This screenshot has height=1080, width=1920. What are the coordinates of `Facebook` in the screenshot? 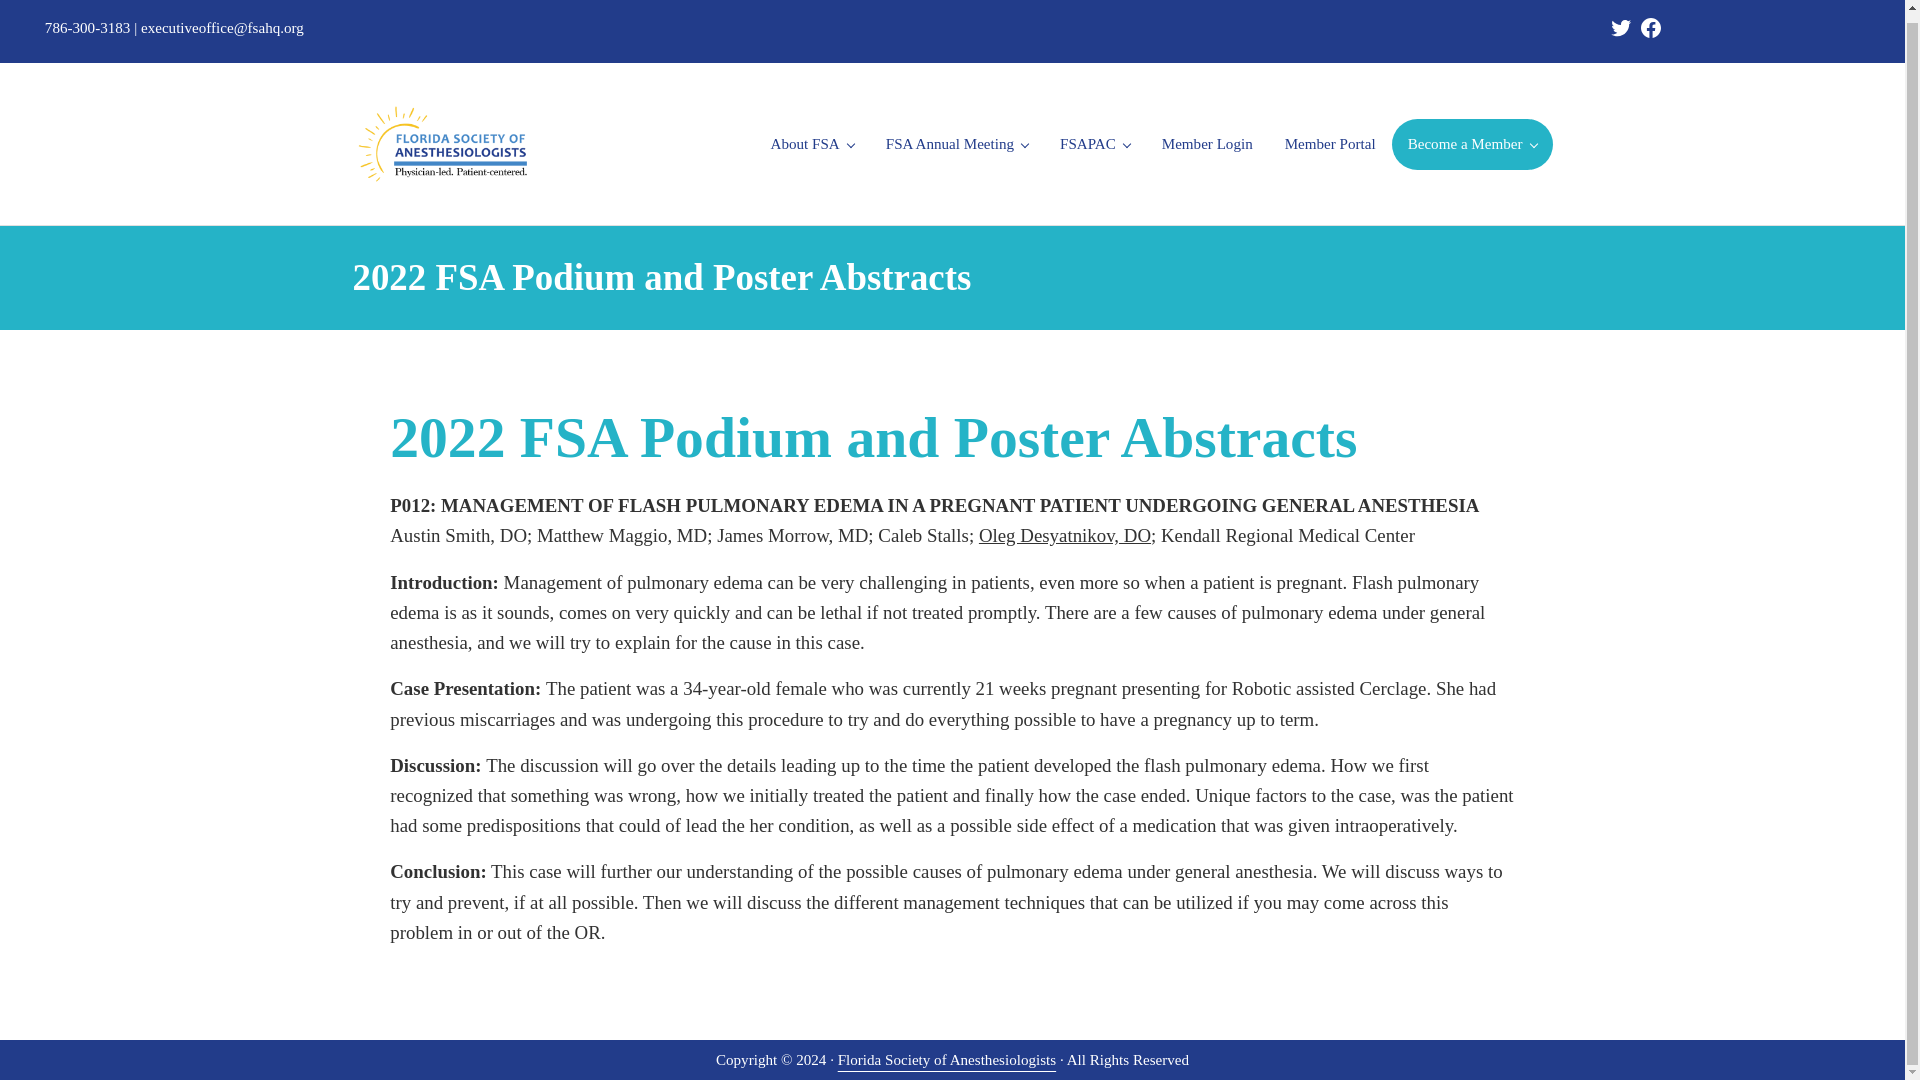 It's located at (1650, 28).